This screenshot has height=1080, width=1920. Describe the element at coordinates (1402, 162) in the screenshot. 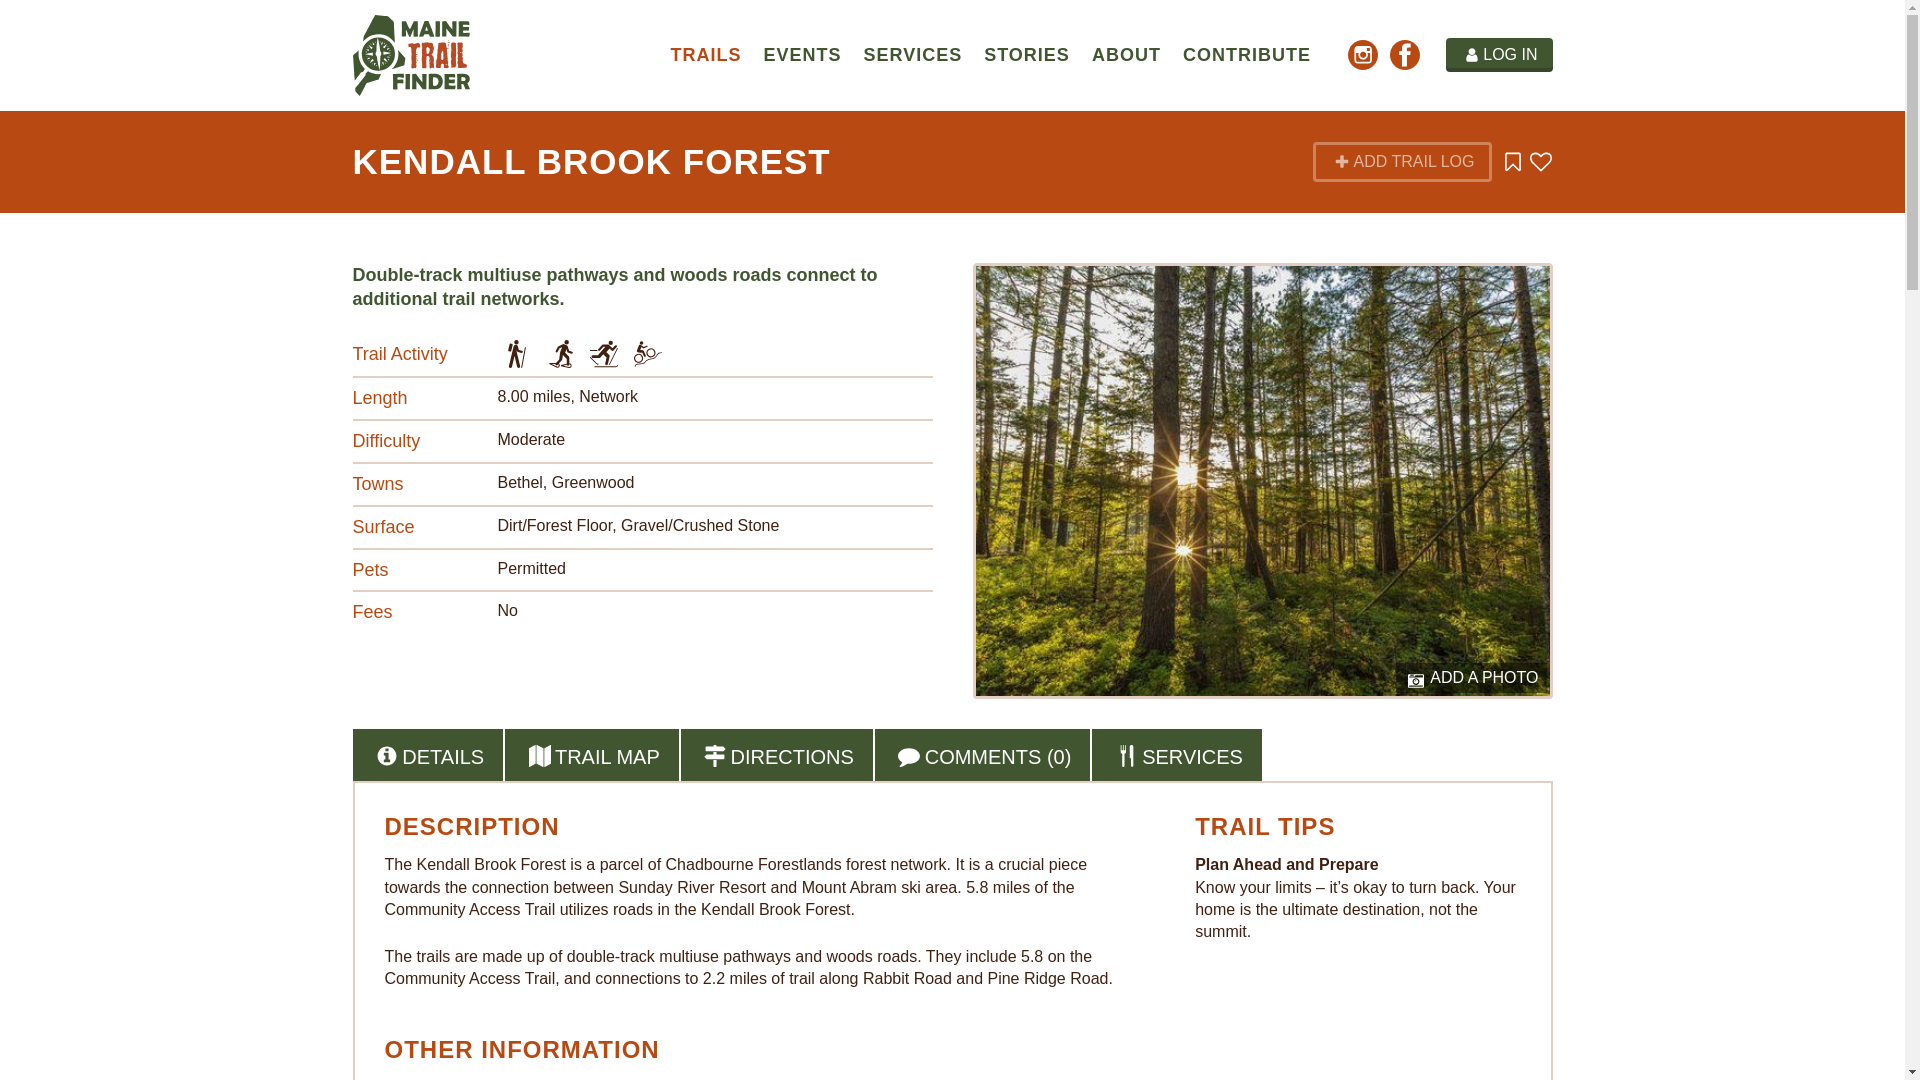

I see `ADD TRAIL LOG` at that location.